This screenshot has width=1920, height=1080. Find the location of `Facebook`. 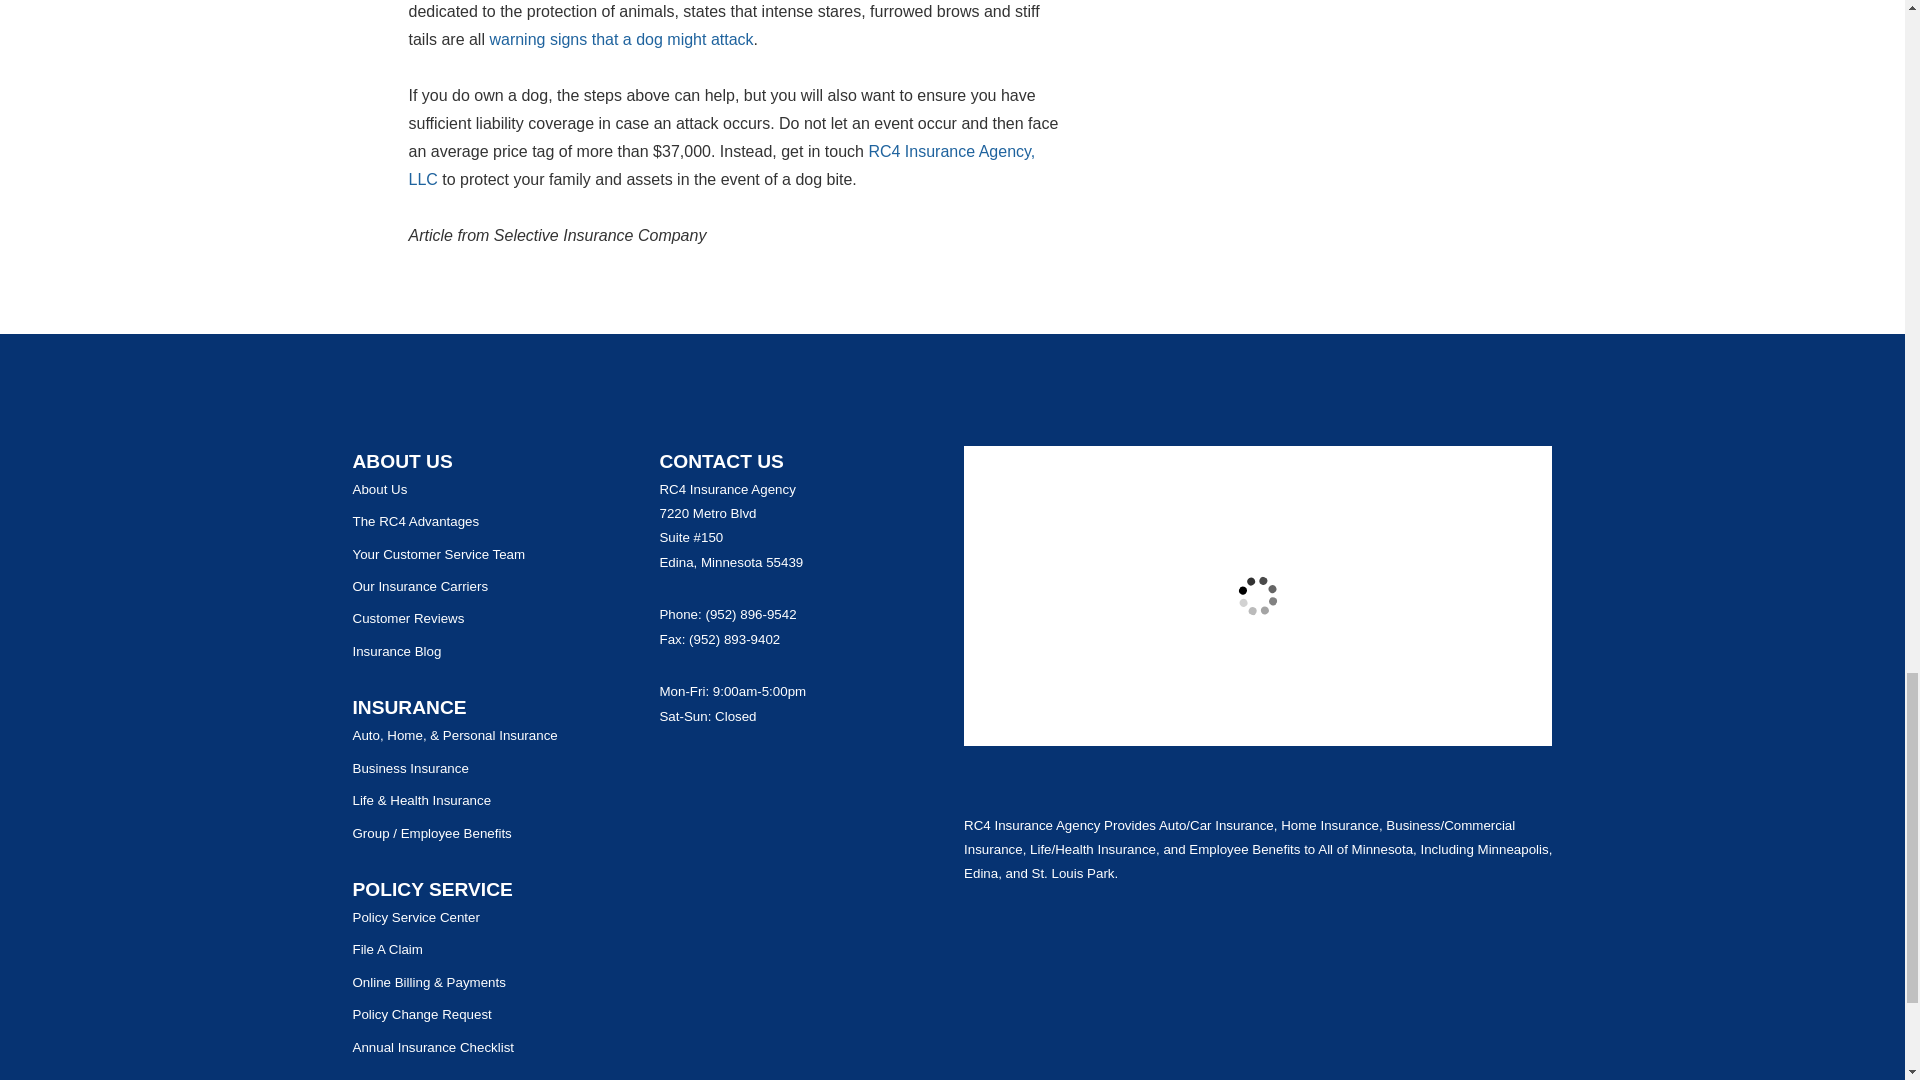

Facebook is located at coordinates (740, 772).